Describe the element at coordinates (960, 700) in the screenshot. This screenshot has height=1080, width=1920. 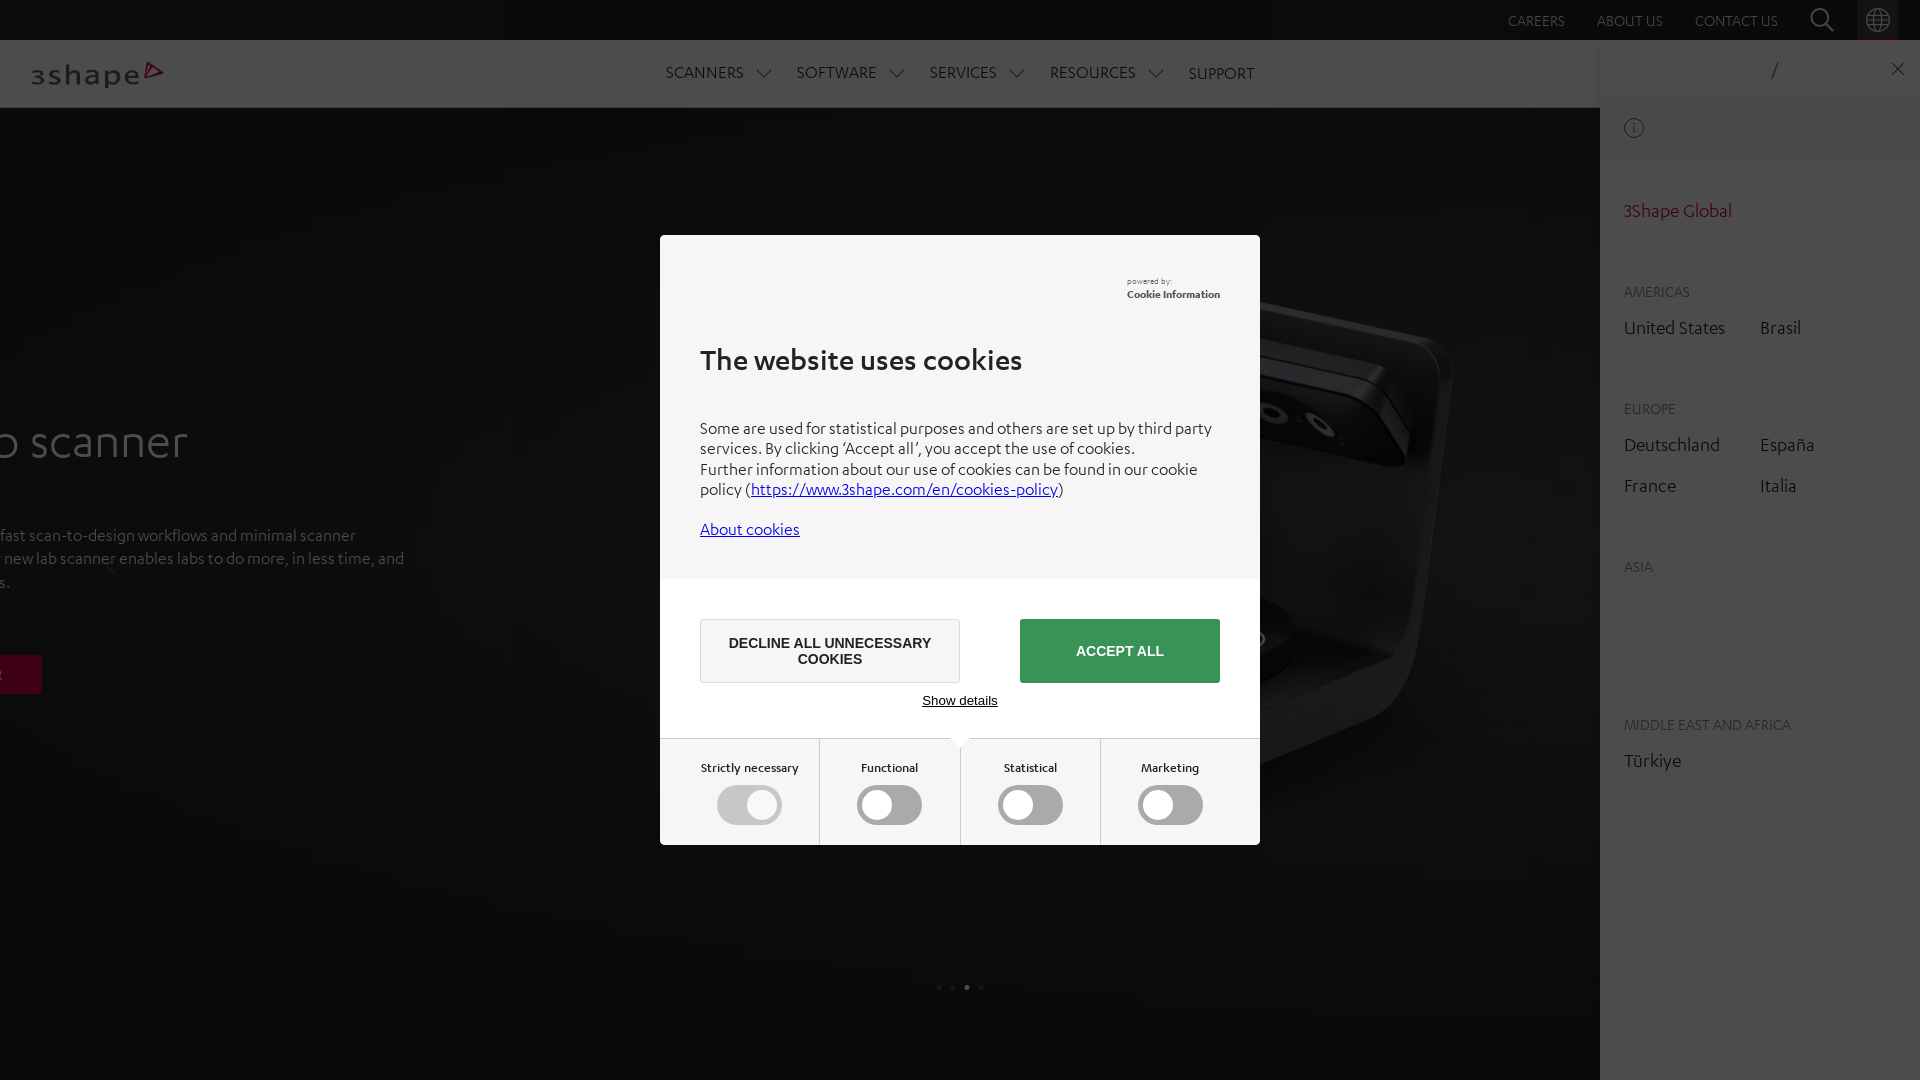
I see `Show details` at that location.